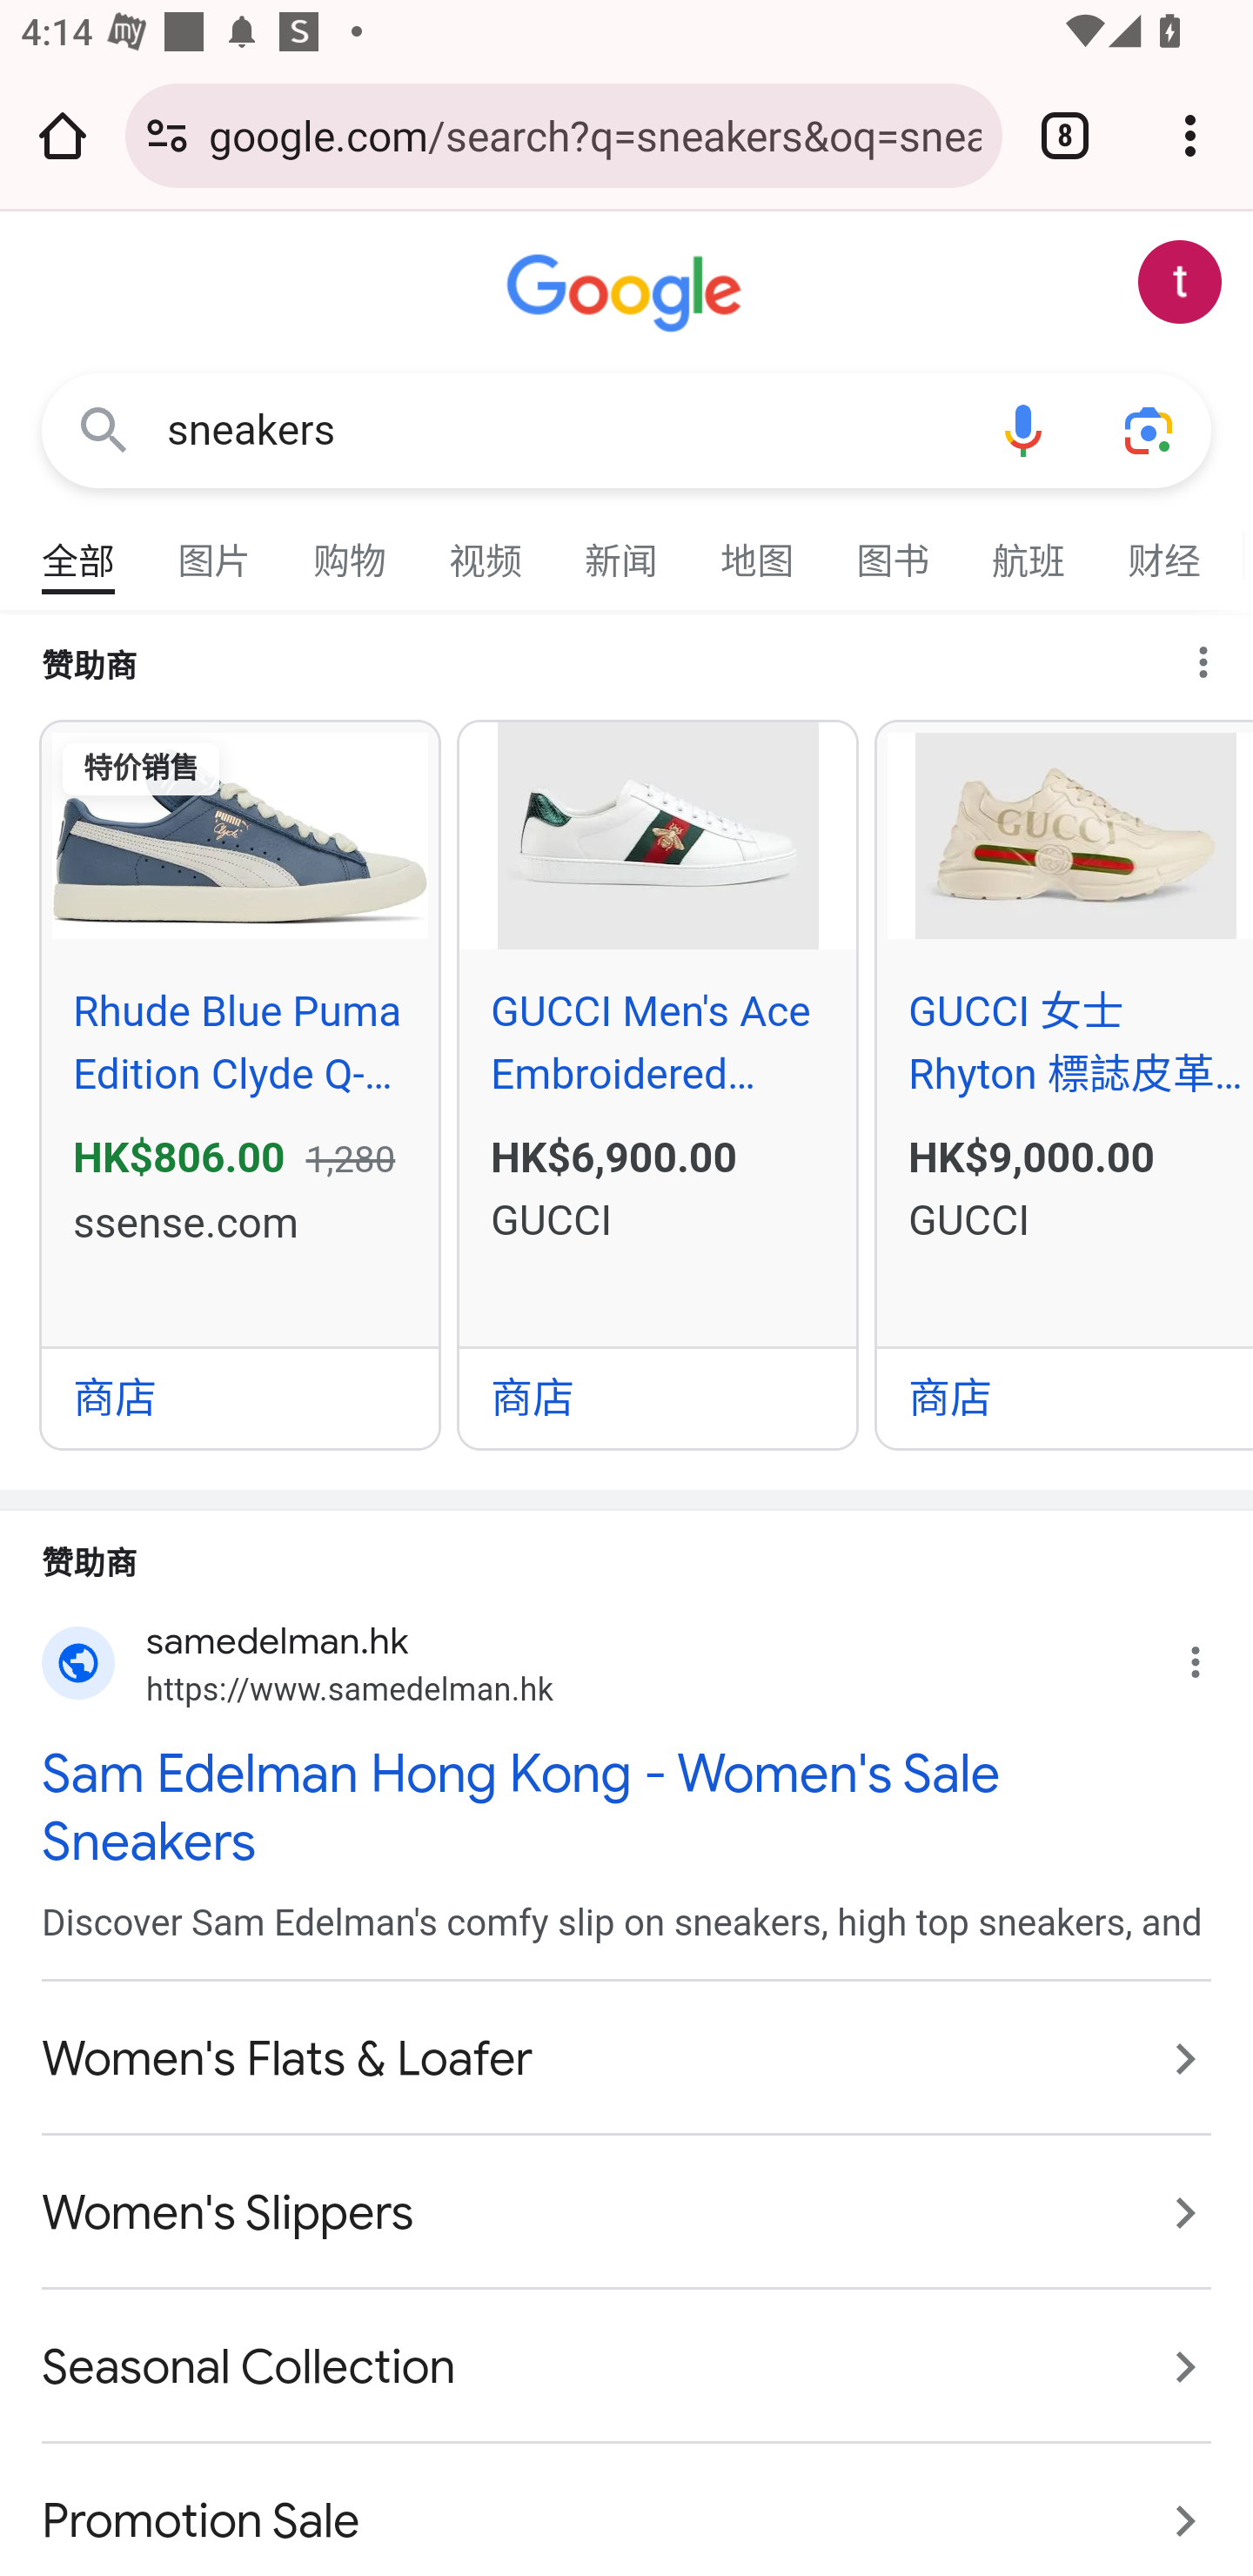 The width and height of the screenshot is (1253, 2576). What do you see at coordinates (626, 2505) in the screenshot?
I see `Promotion Sale` at bounding box center [626, 2505].